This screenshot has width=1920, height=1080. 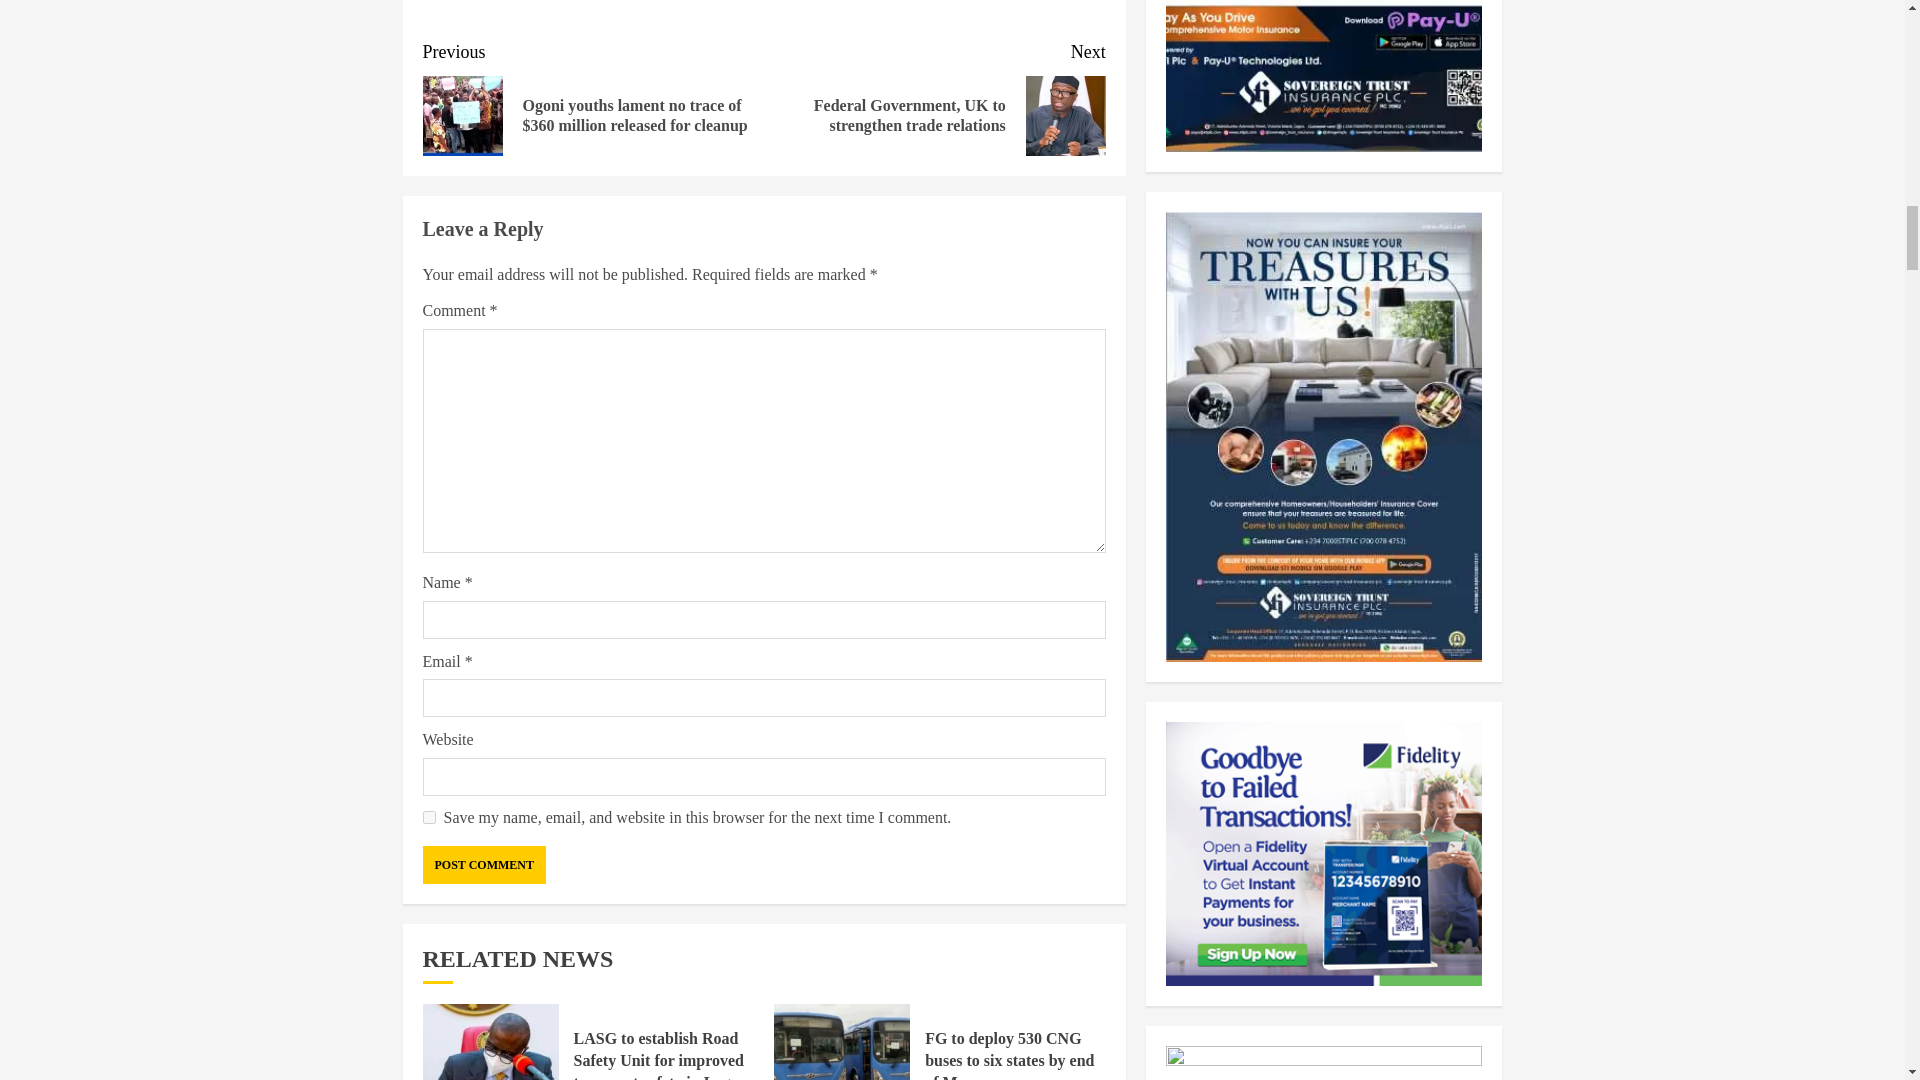 What do you see at coordinates (659, 6) in the screenshot?
I see `LinkedIn` at bounding box center [659, 6].